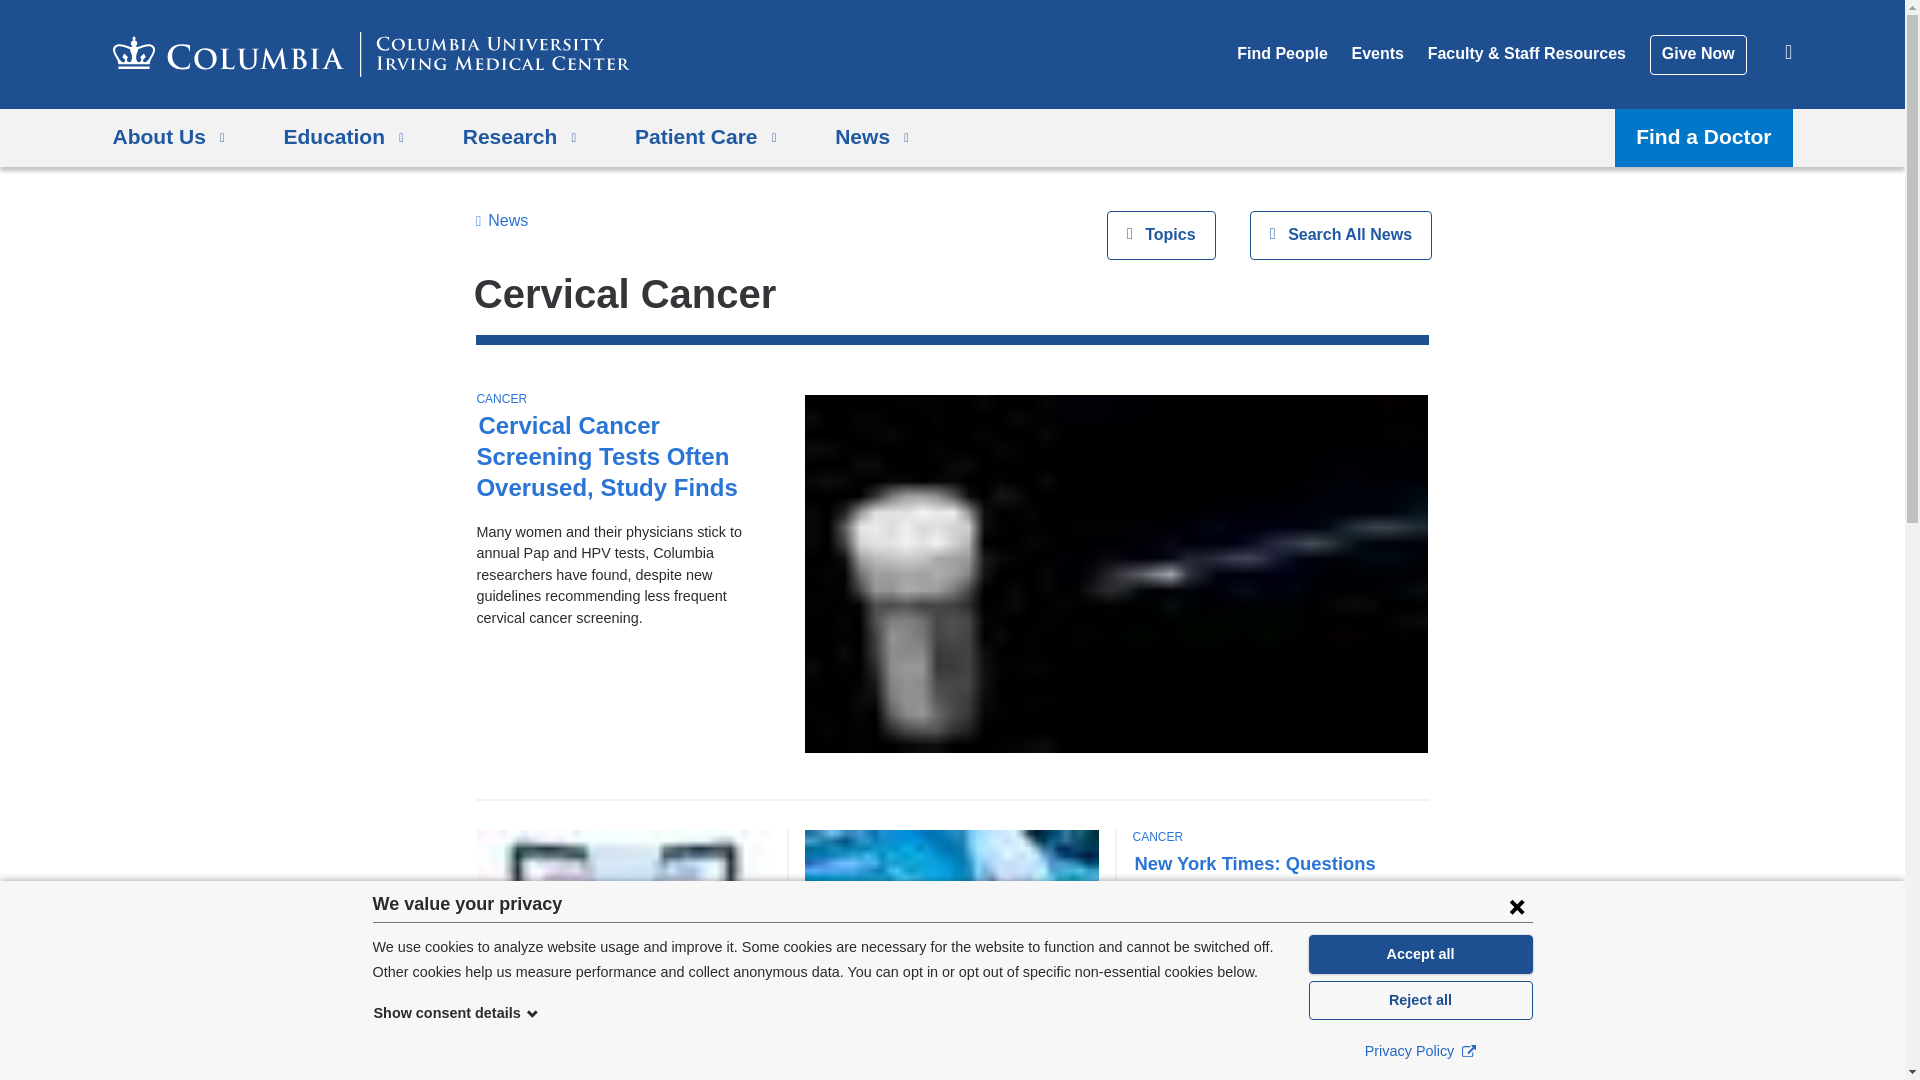 The image size is (1920, 1080). What do you see at coordinates (168, 138) in the screenshot?
I see `About Us` at bounding box center [168, 138].